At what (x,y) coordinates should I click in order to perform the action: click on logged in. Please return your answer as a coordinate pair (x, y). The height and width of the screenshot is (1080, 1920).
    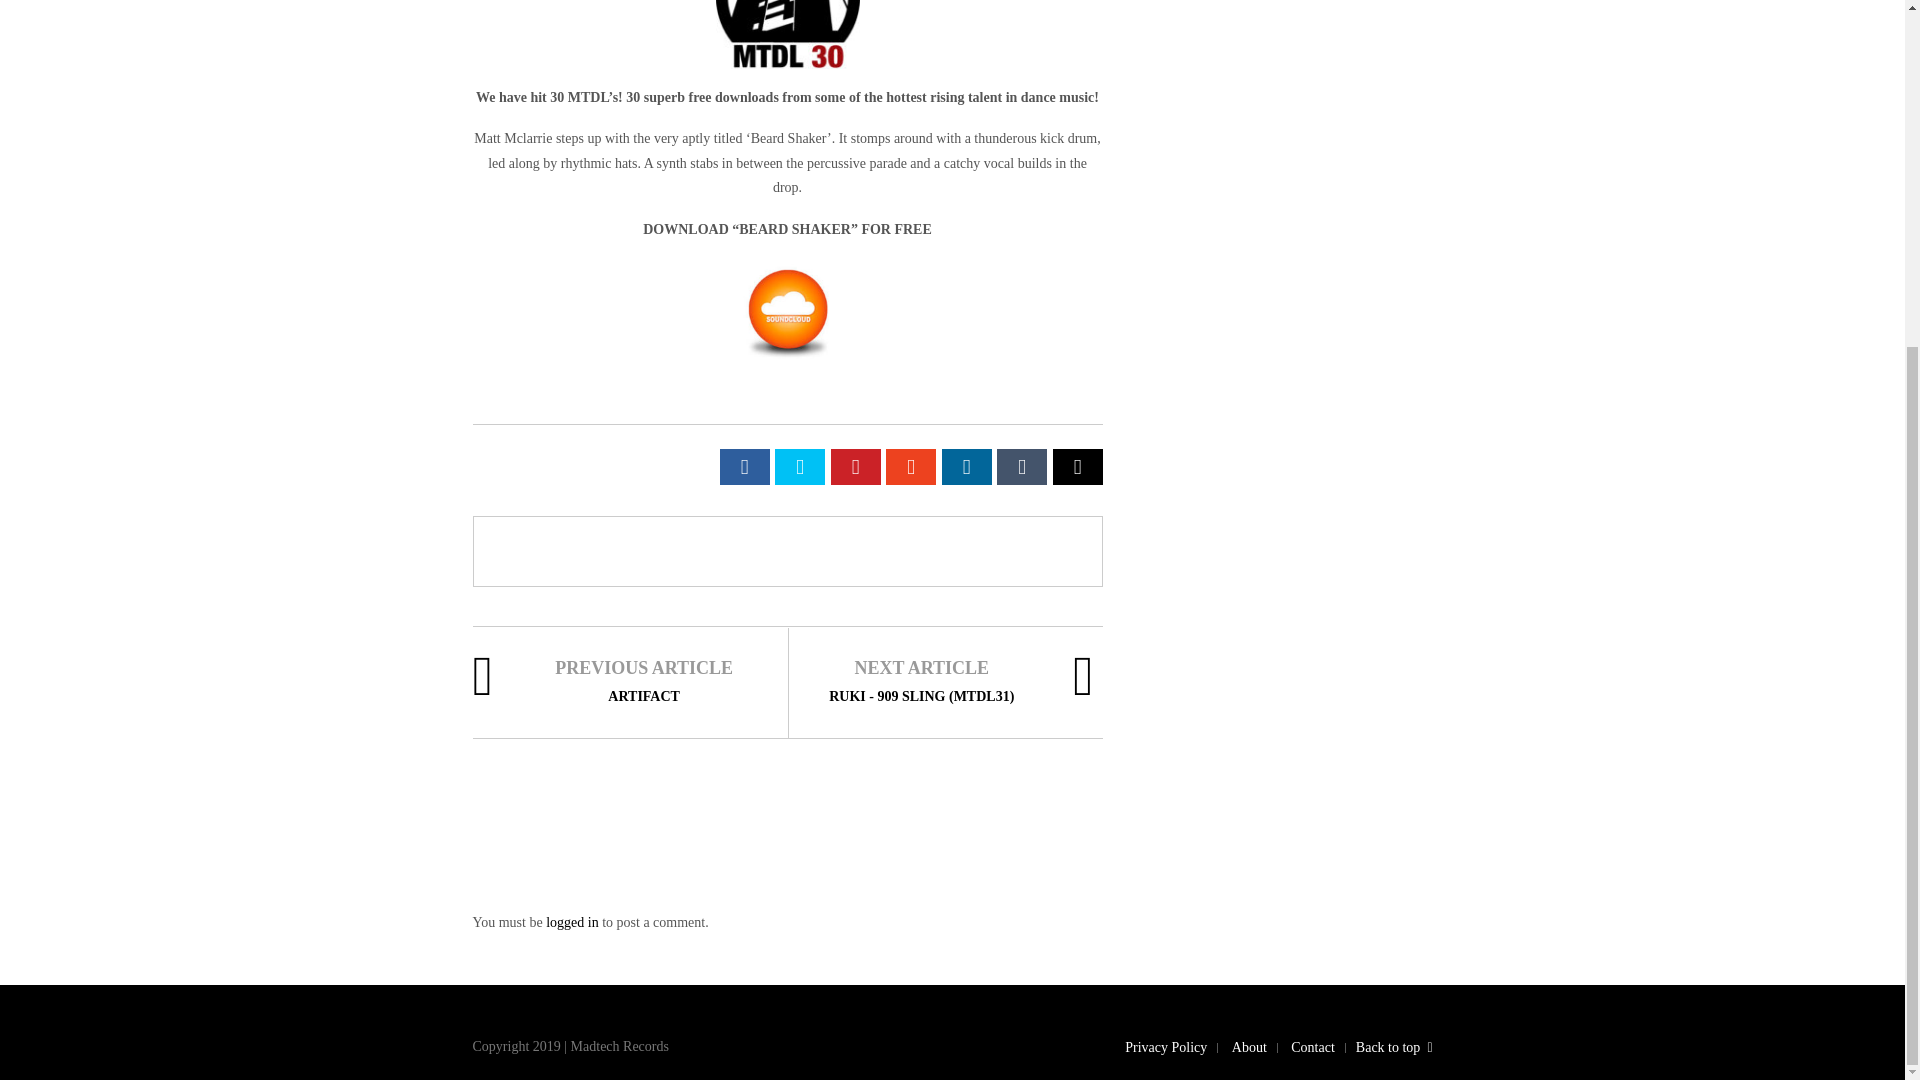
    Looking at the image, I should click on (572, 922).